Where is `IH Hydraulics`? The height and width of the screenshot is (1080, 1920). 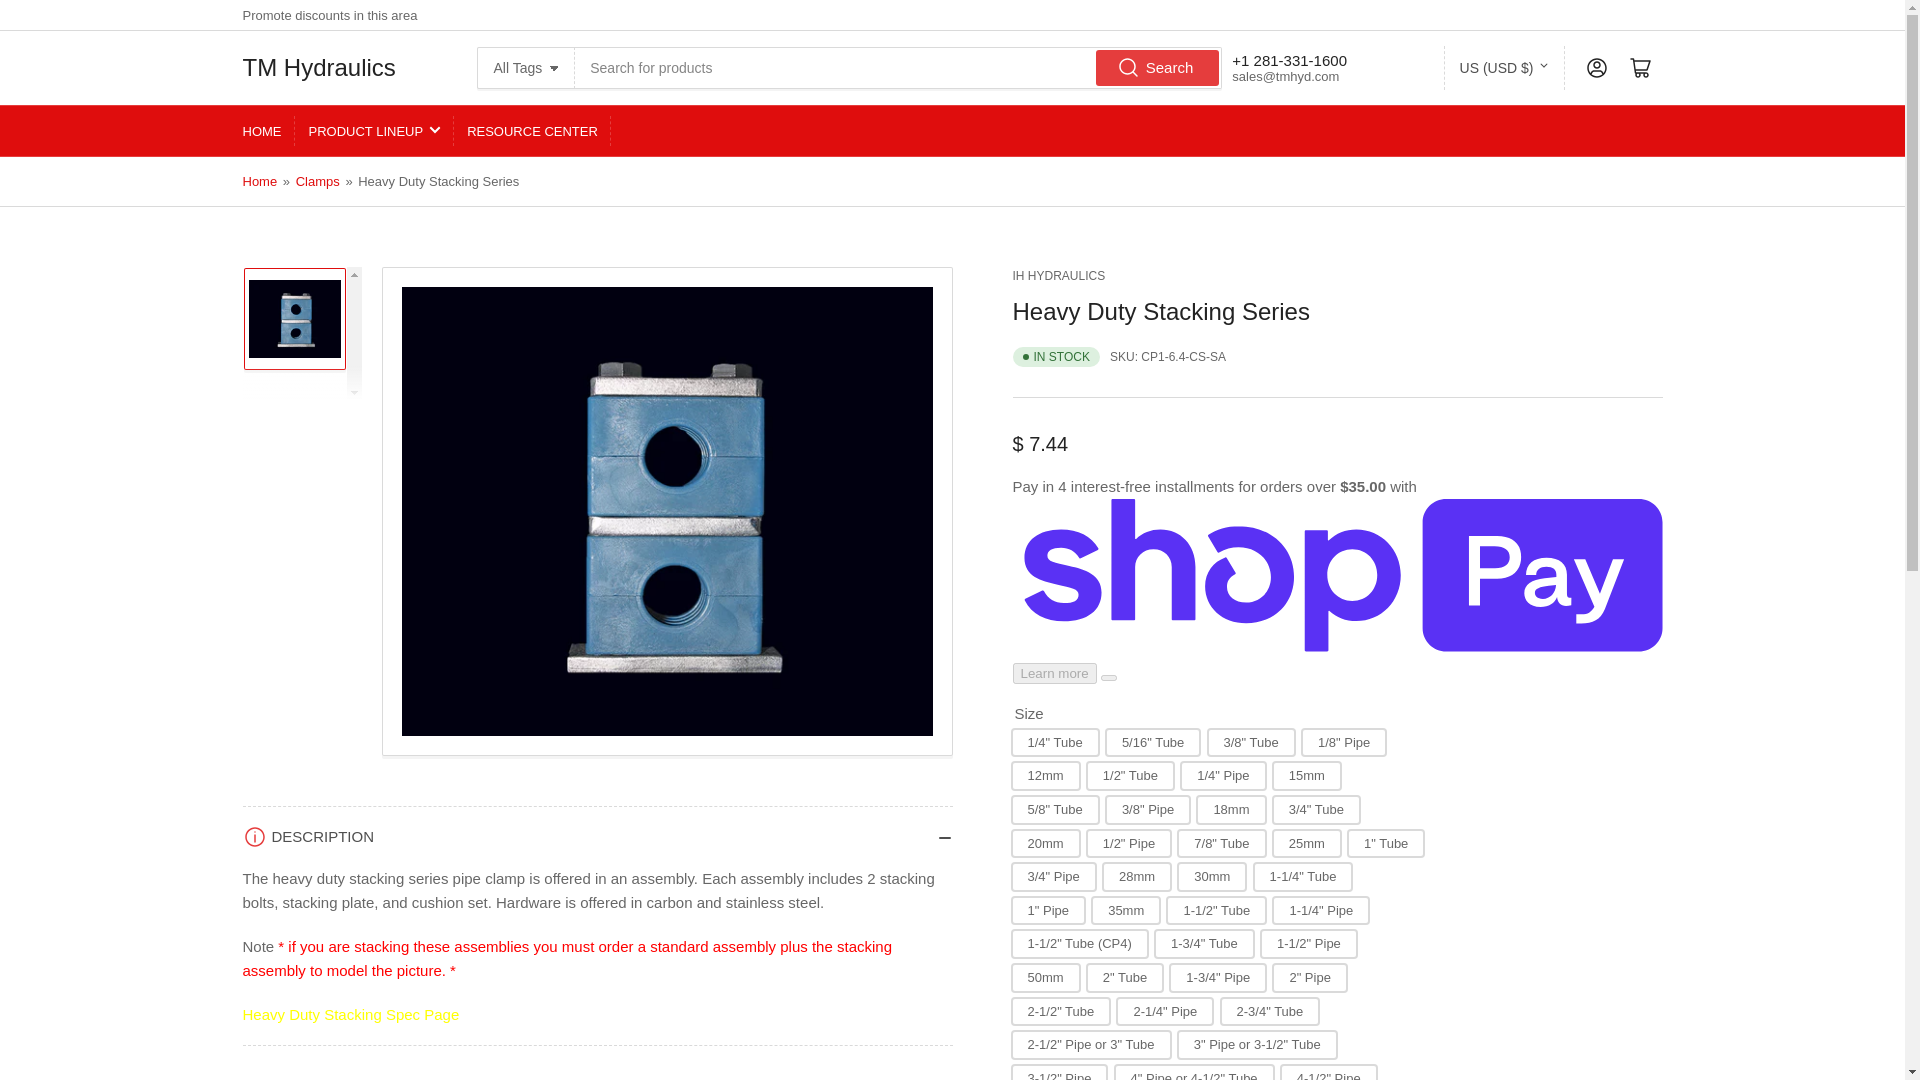
IH Hydraulics is located at coordinates (1058, 275).